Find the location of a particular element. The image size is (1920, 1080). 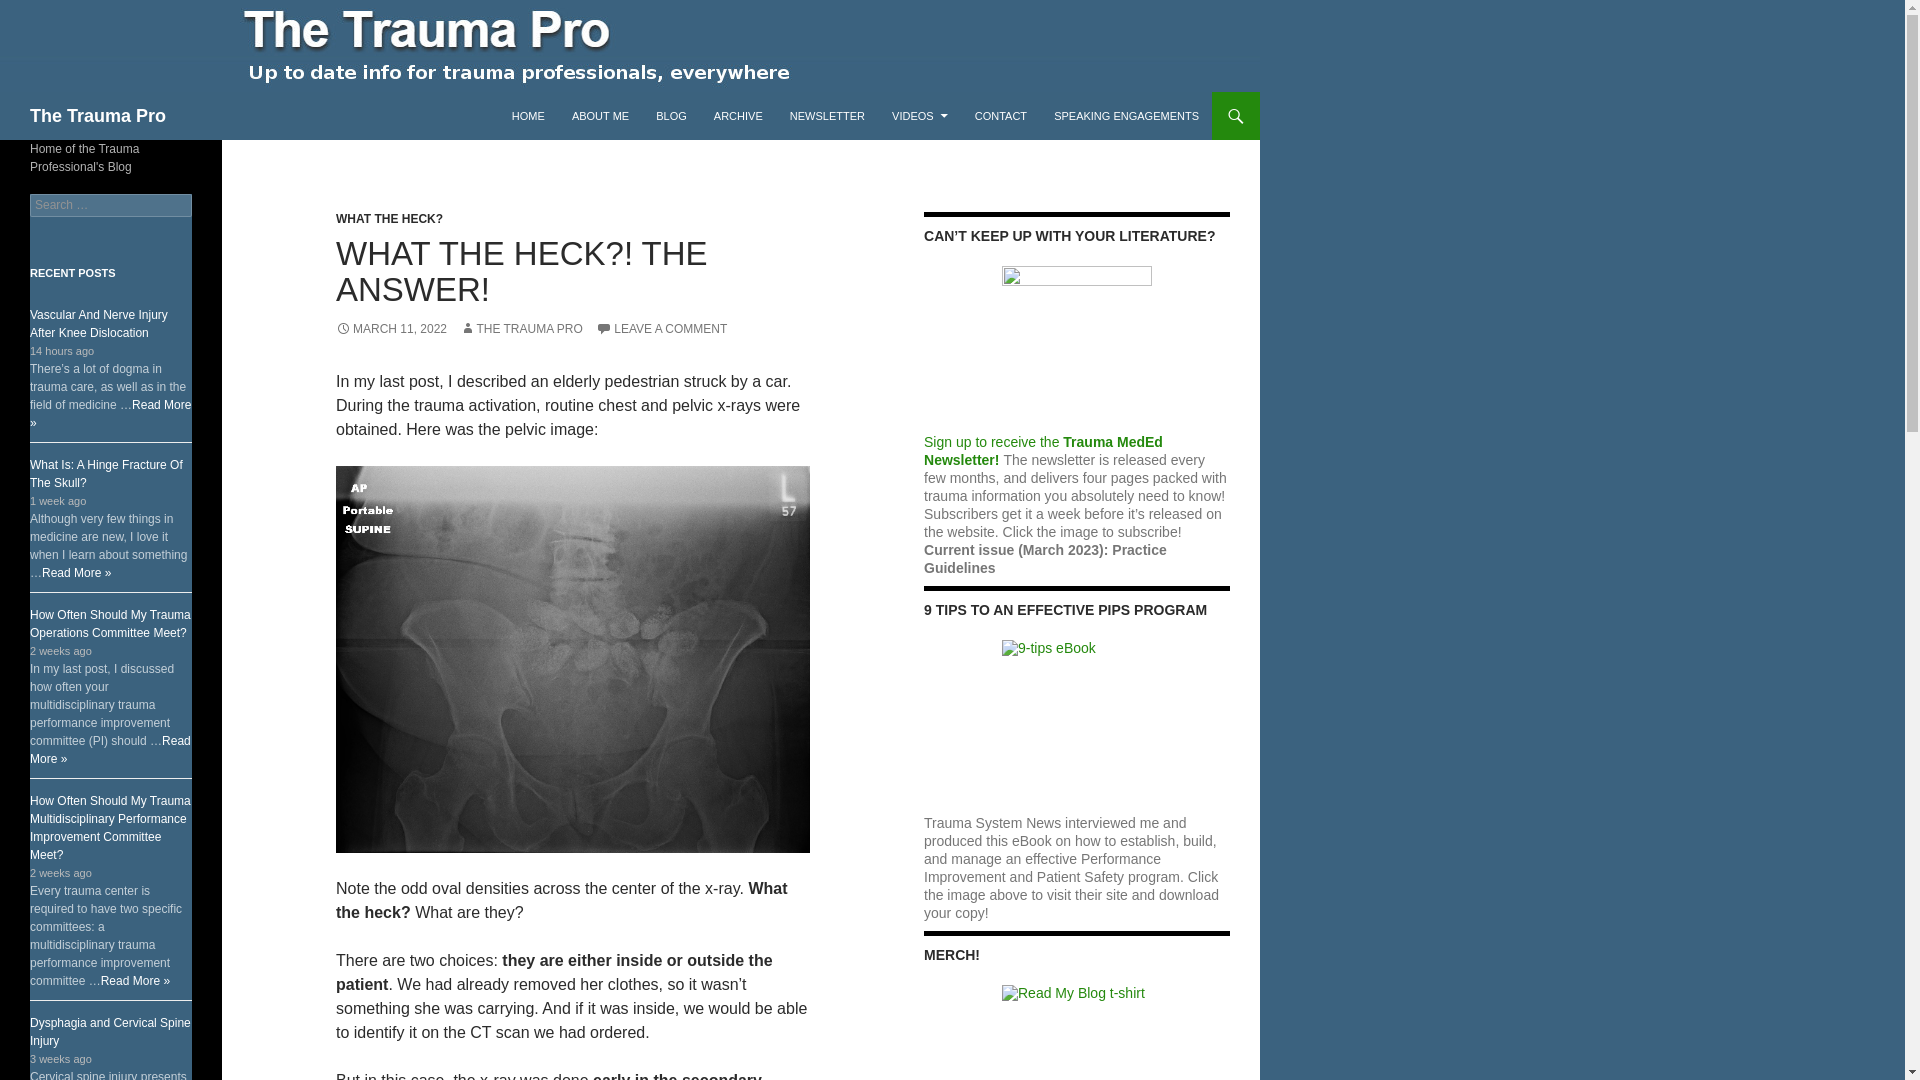

How Often Should My Trauma Operations Committee Meet? is located at coordinates (110, 624).